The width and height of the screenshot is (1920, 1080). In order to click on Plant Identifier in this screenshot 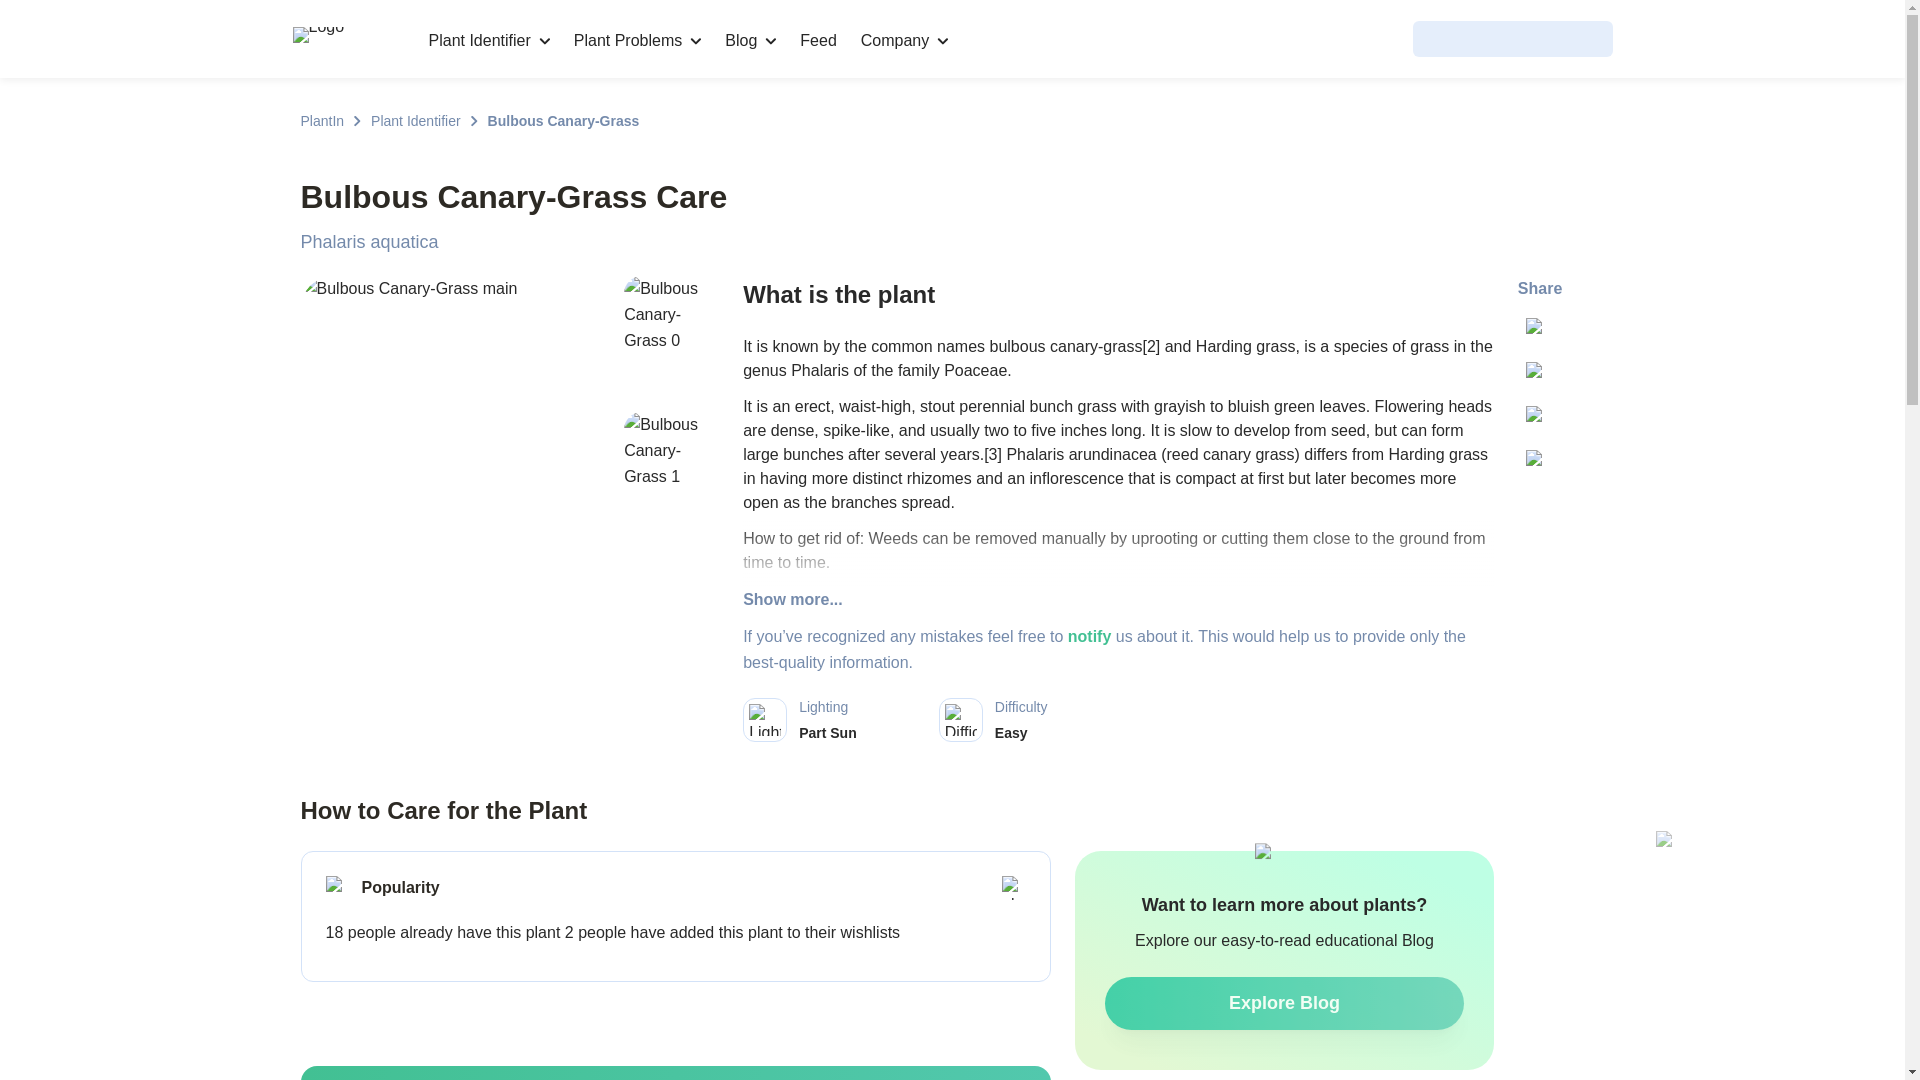, I will do `click(415, 120)`.